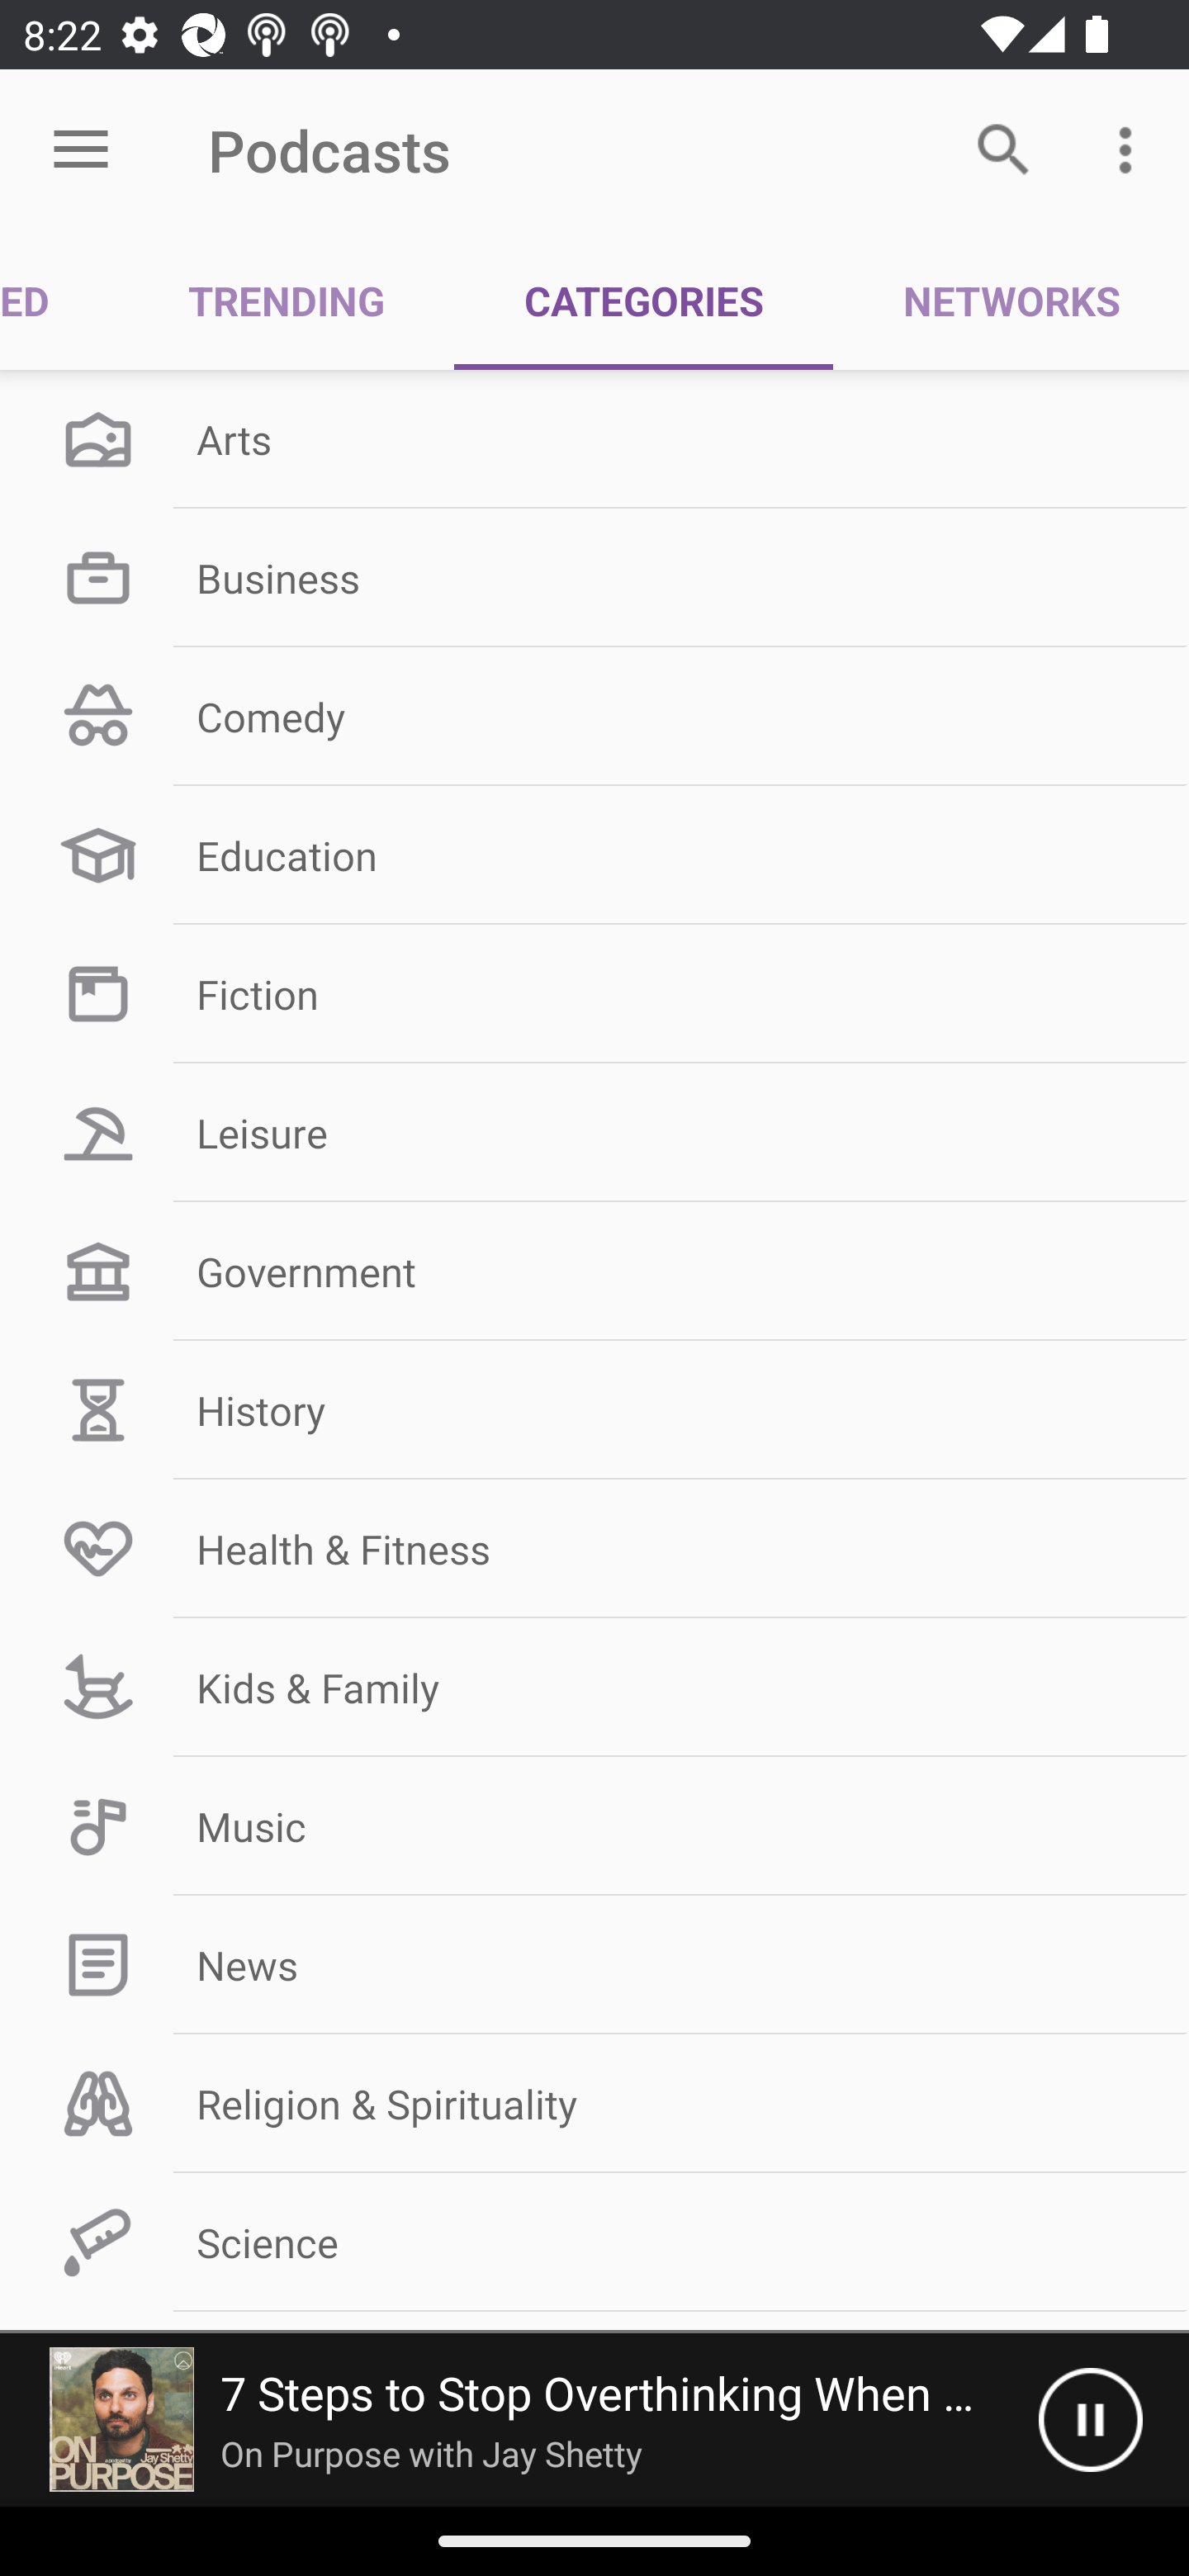 The image size is (1189, 2576). I want to click on NETWORKS, so click(1011, 301).